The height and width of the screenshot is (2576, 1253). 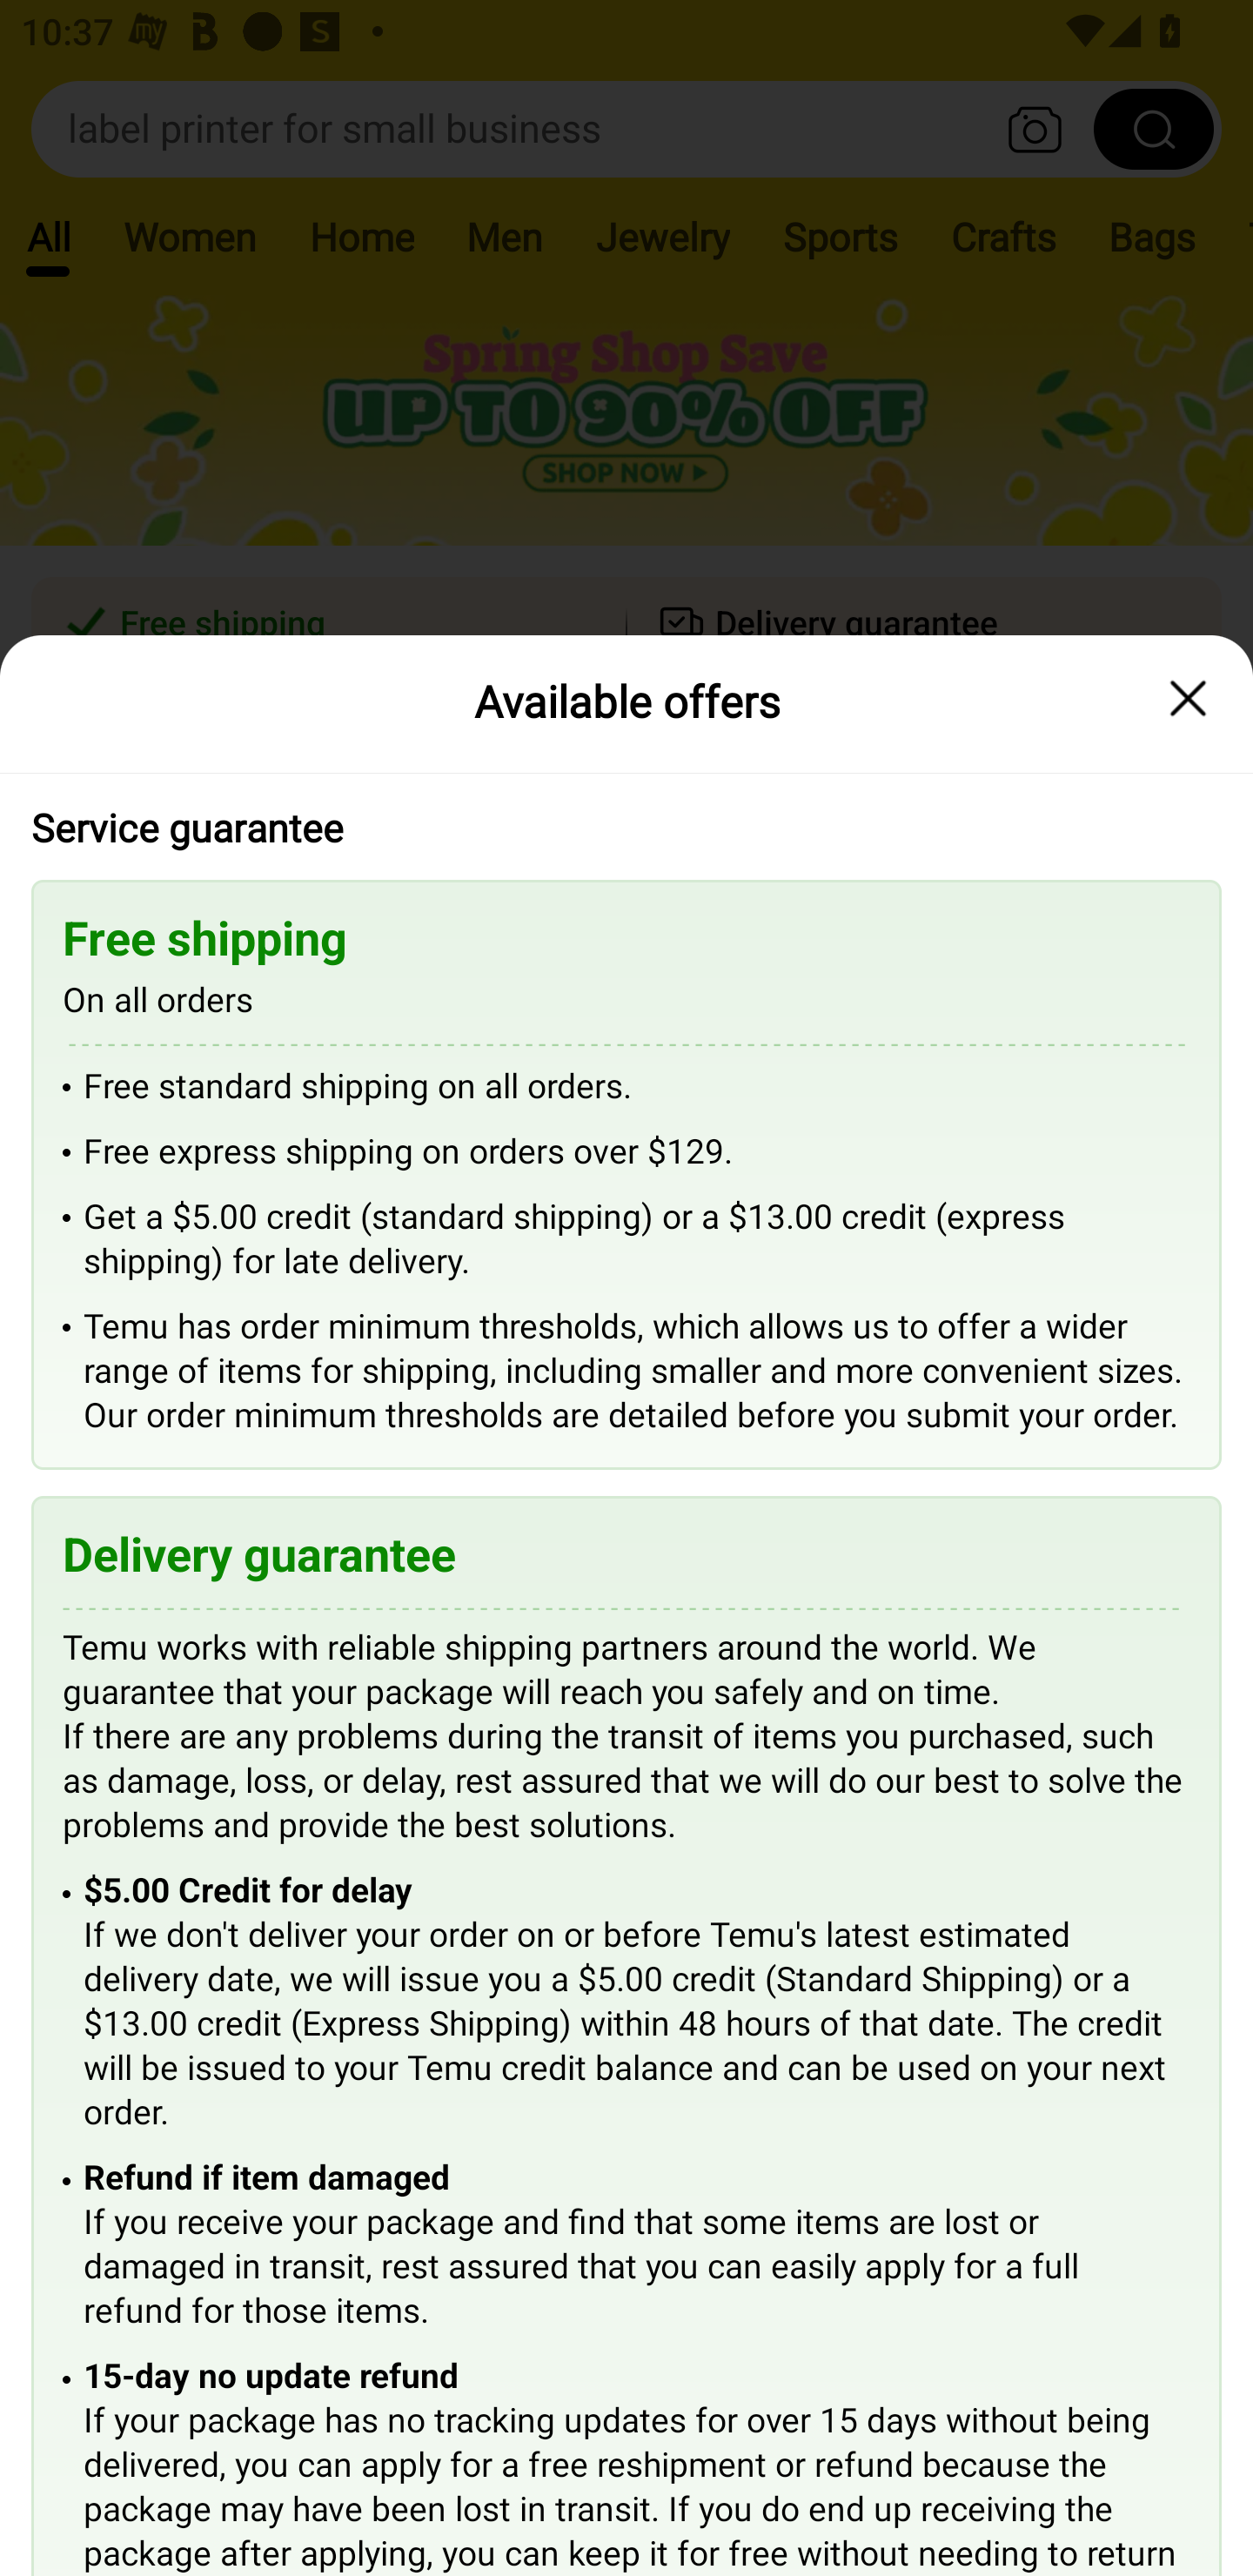 I want to click on Lightning deals, so click(x=624, y=862).